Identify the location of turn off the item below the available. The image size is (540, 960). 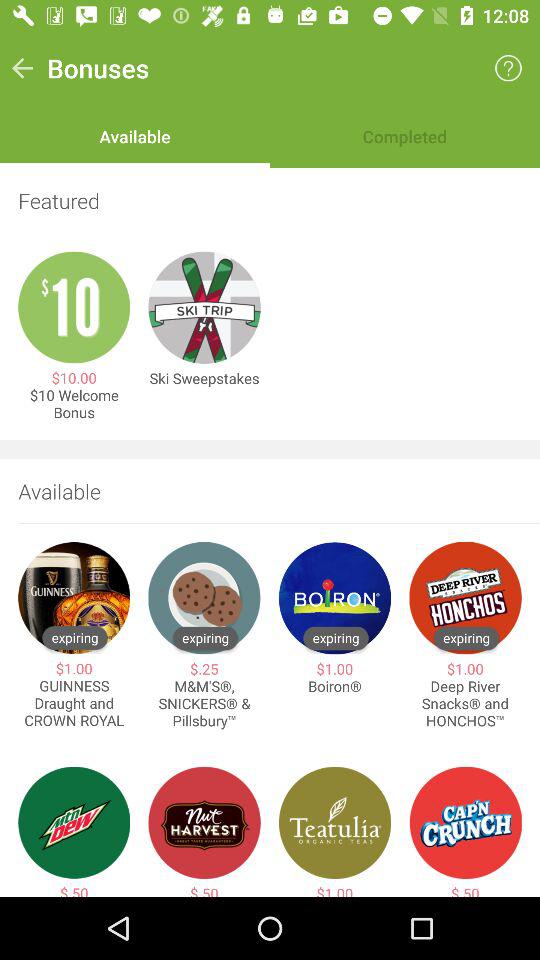
(270, 200).